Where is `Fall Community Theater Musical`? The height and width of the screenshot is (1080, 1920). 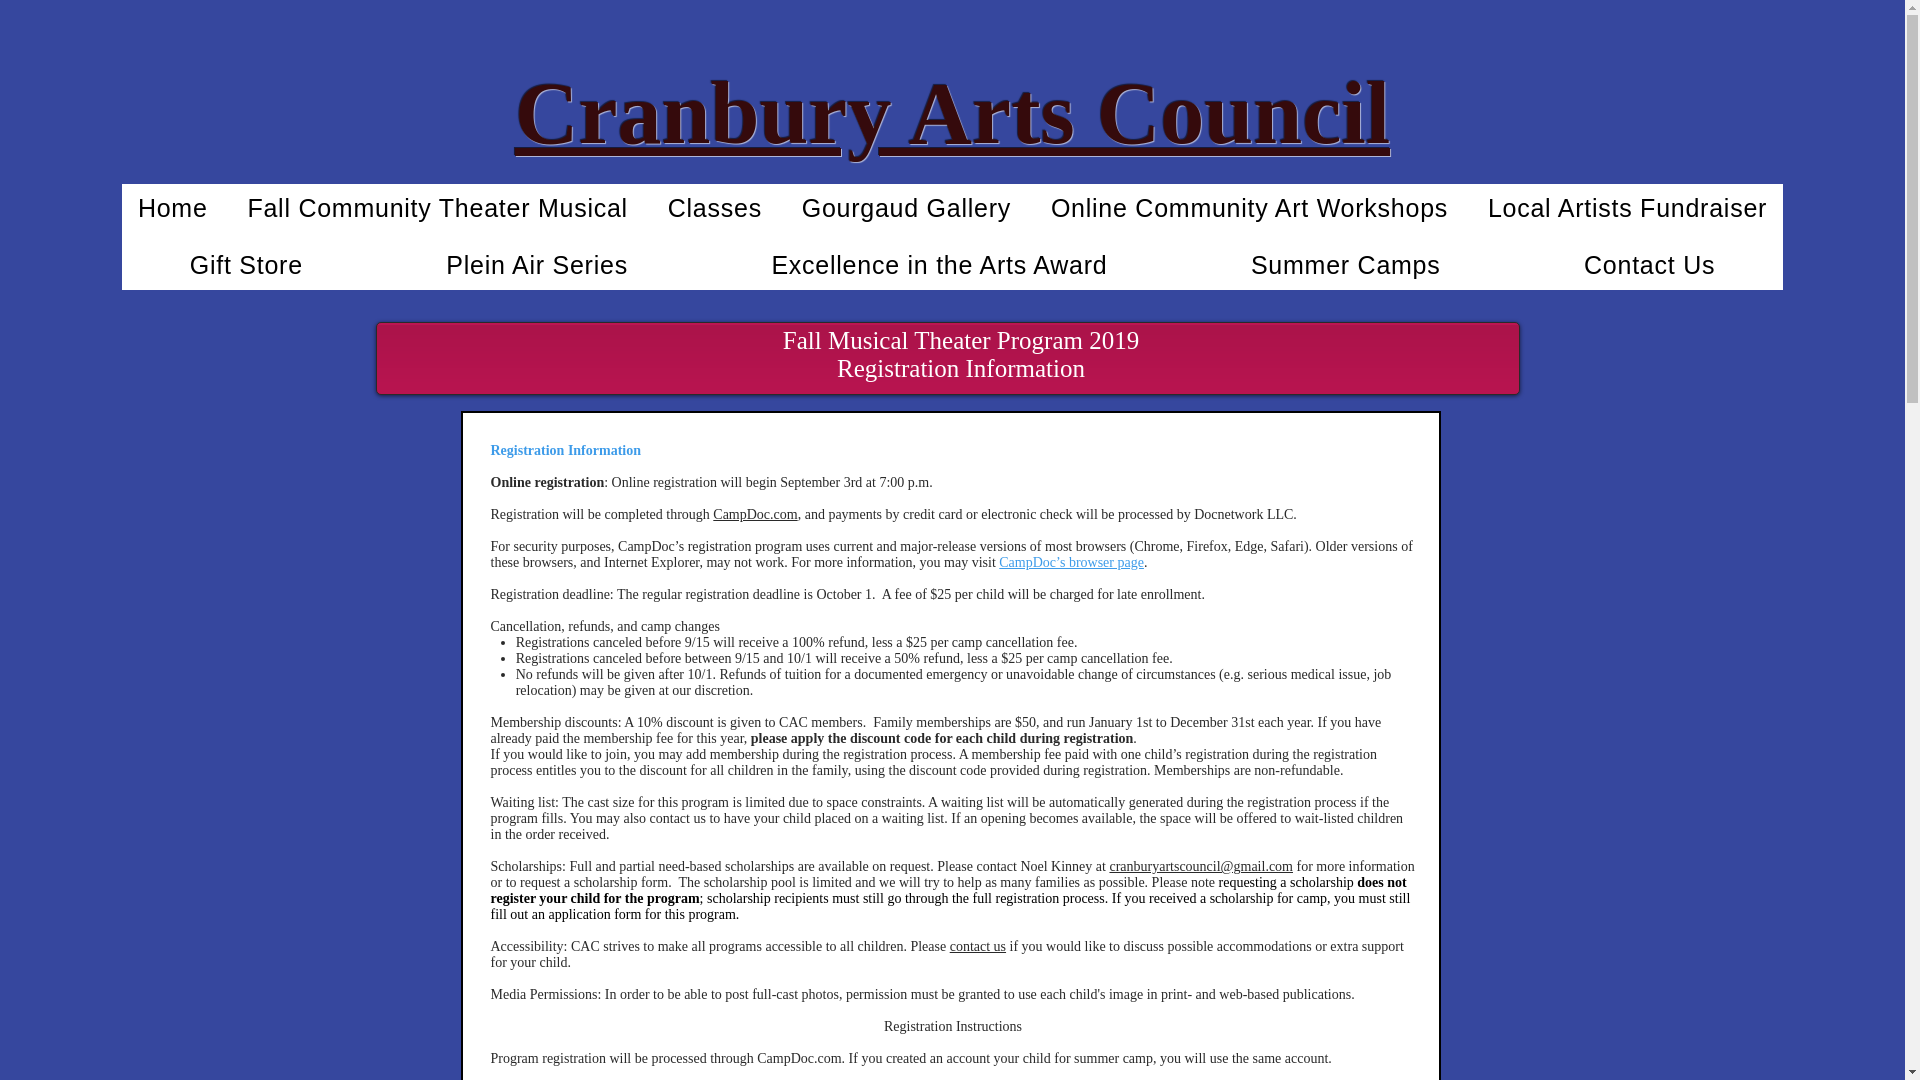 Fall Community Theater Musical is located at coordinates (438, 208).